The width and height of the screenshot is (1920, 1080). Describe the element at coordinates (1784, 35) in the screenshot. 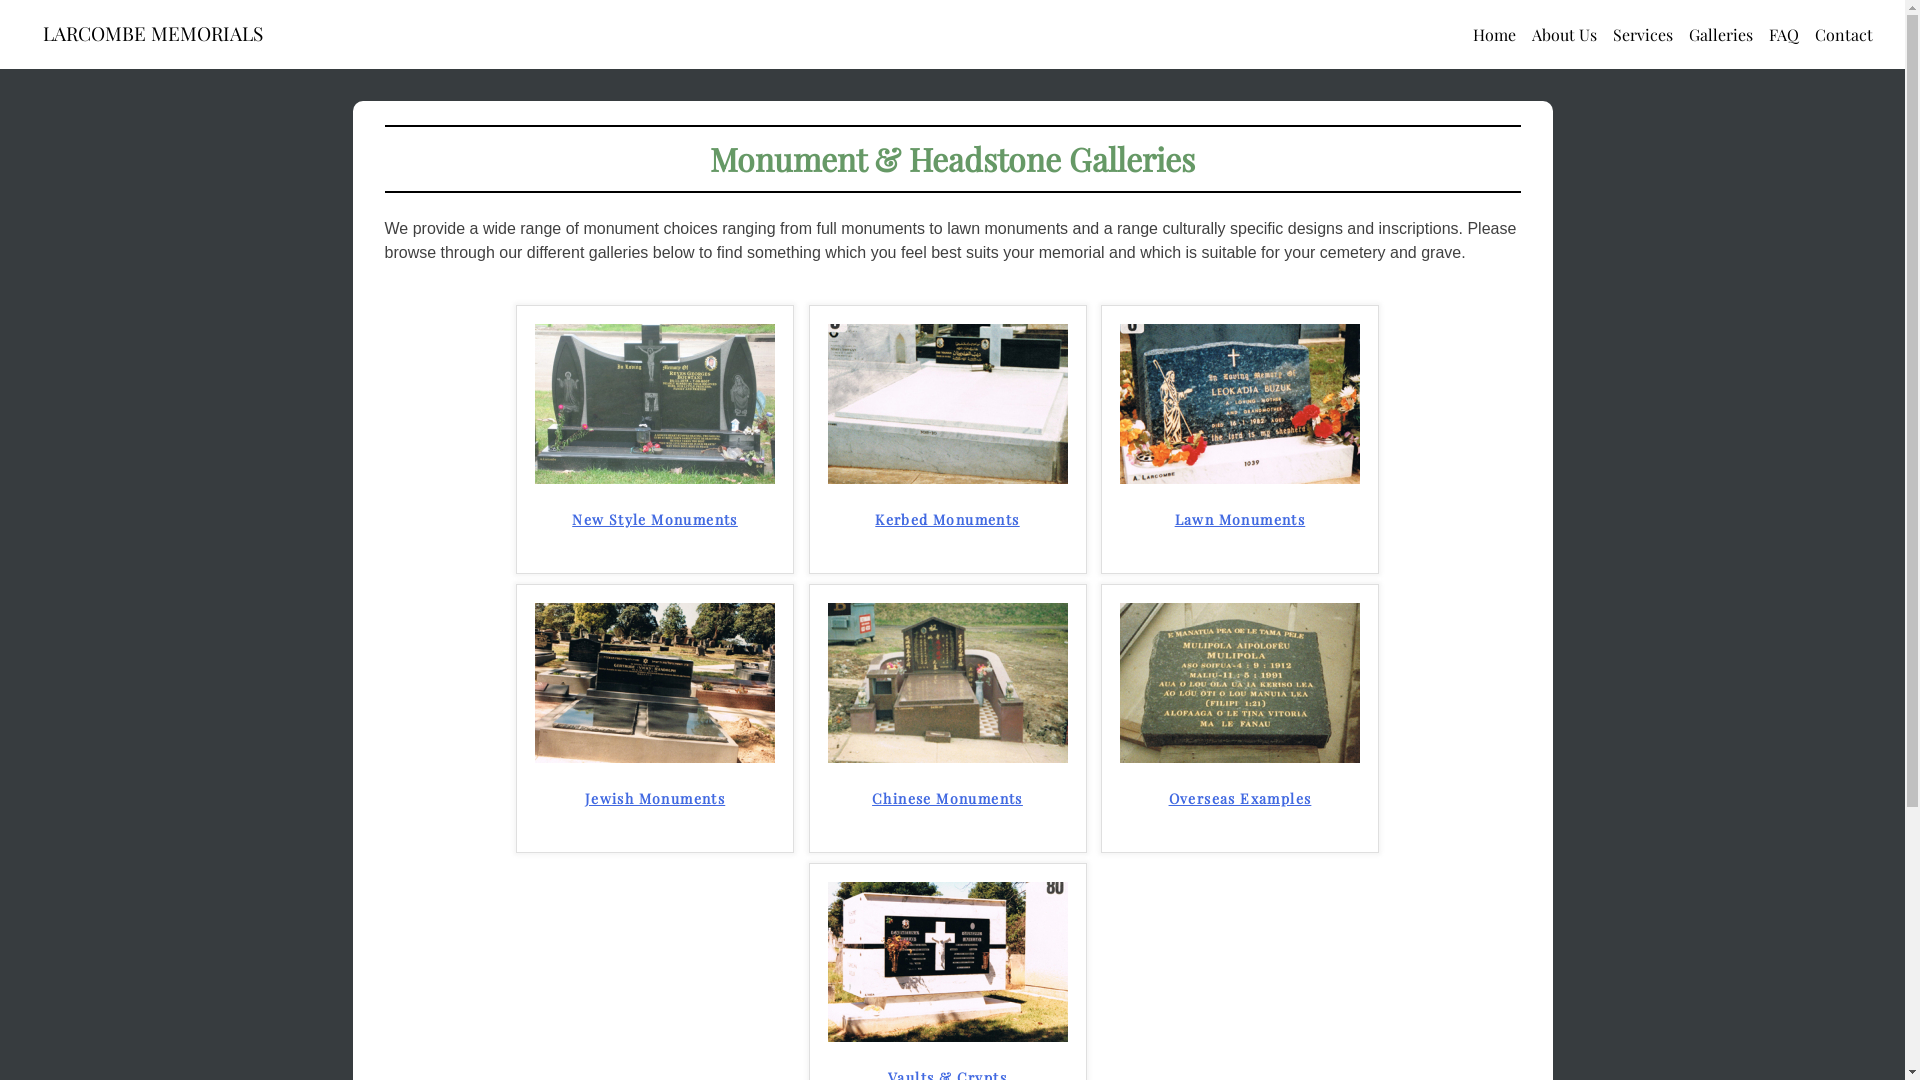

I see `FAQ` at that location.